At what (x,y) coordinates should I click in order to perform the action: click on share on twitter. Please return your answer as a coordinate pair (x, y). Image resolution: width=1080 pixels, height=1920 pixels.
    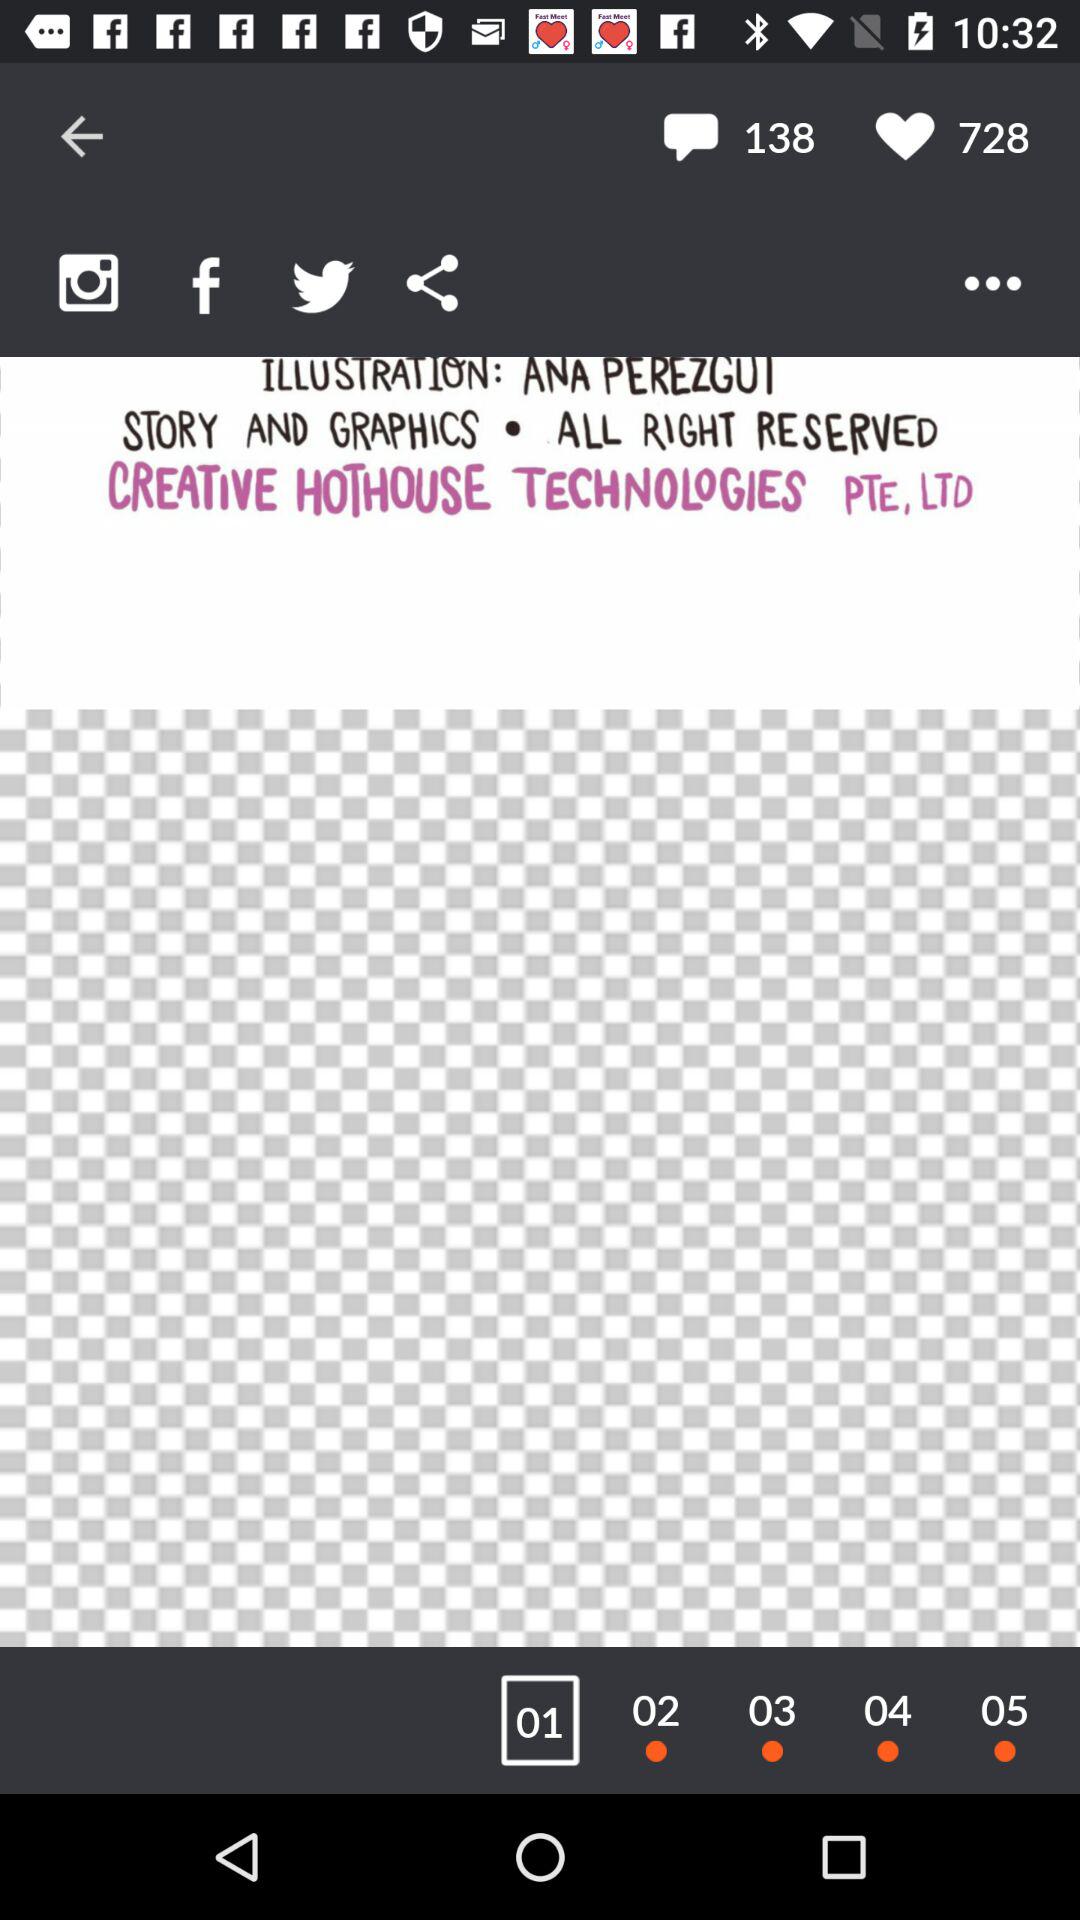
    Looking at the image, I should click on (324, 282).